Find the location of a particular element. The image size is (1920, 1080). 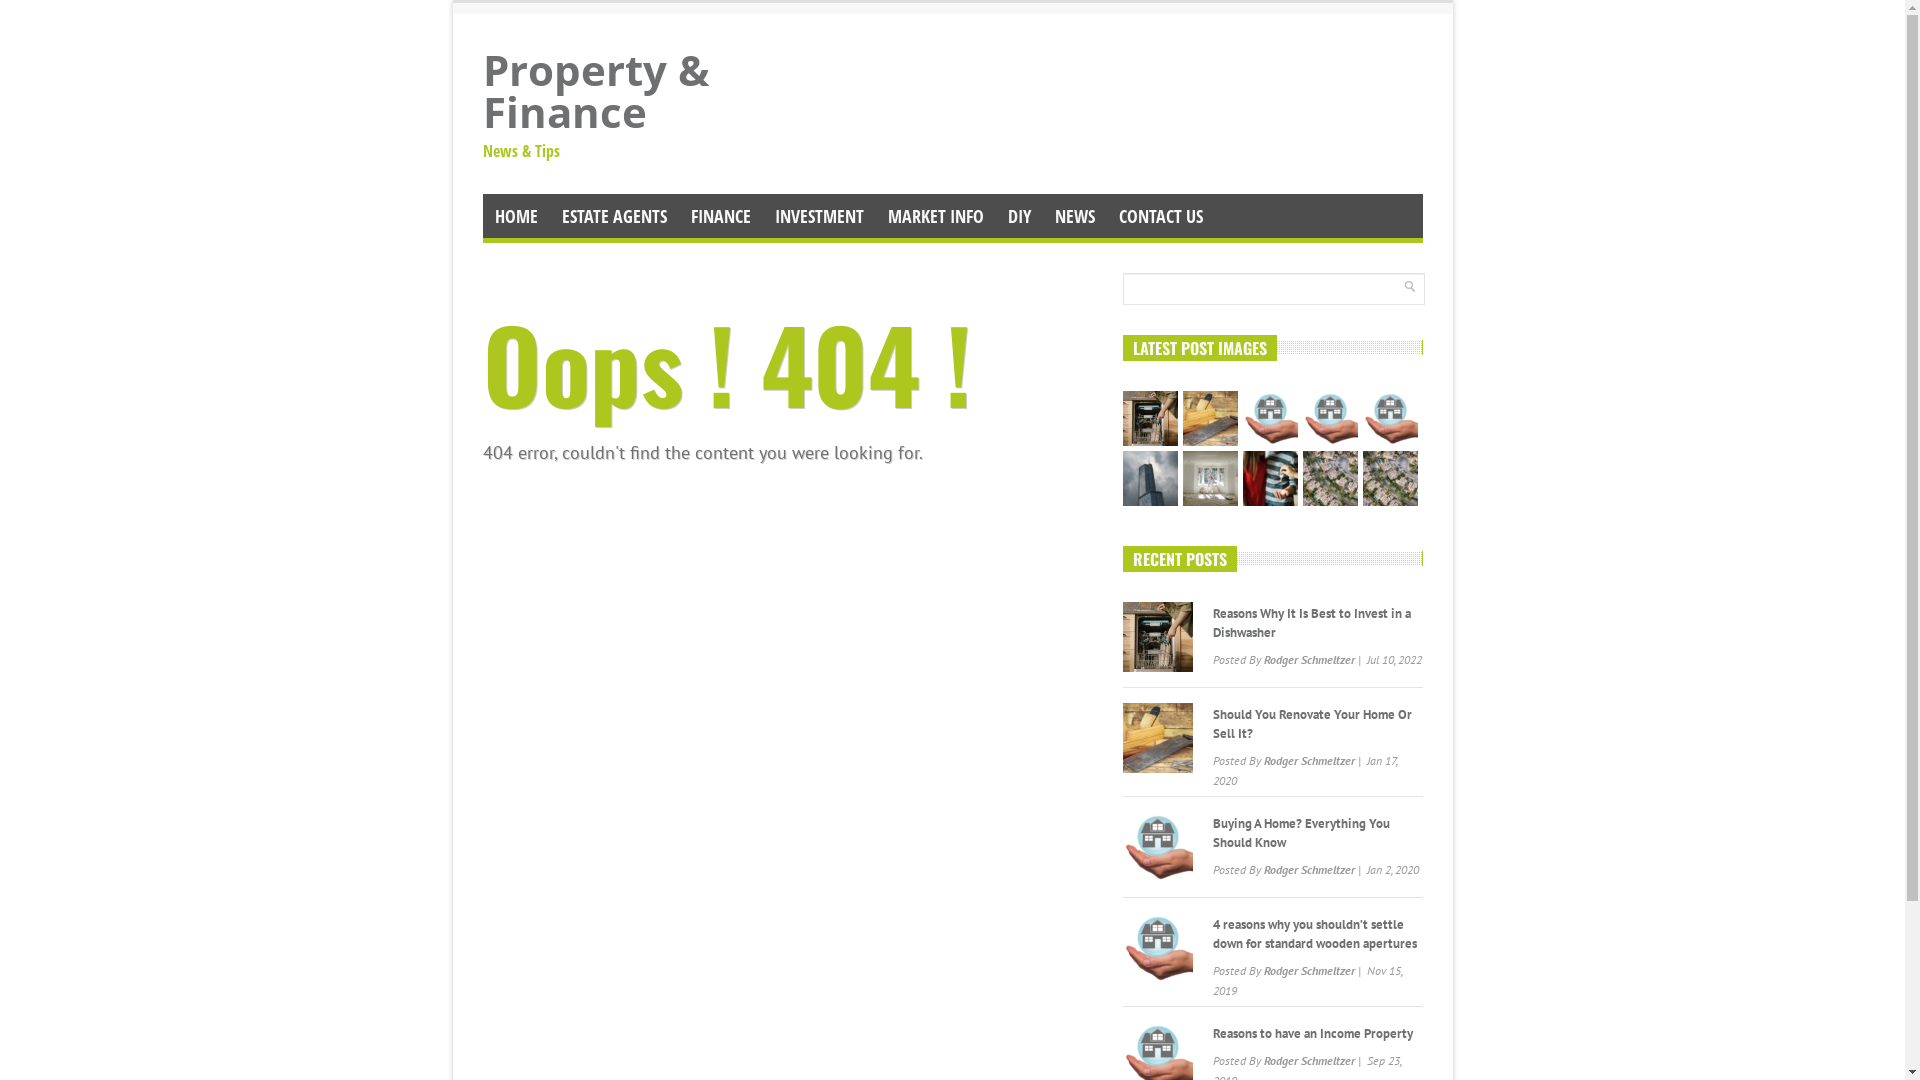

How Did the Sky Scraper Become Colossus? is located at coordinates (1150, 478).